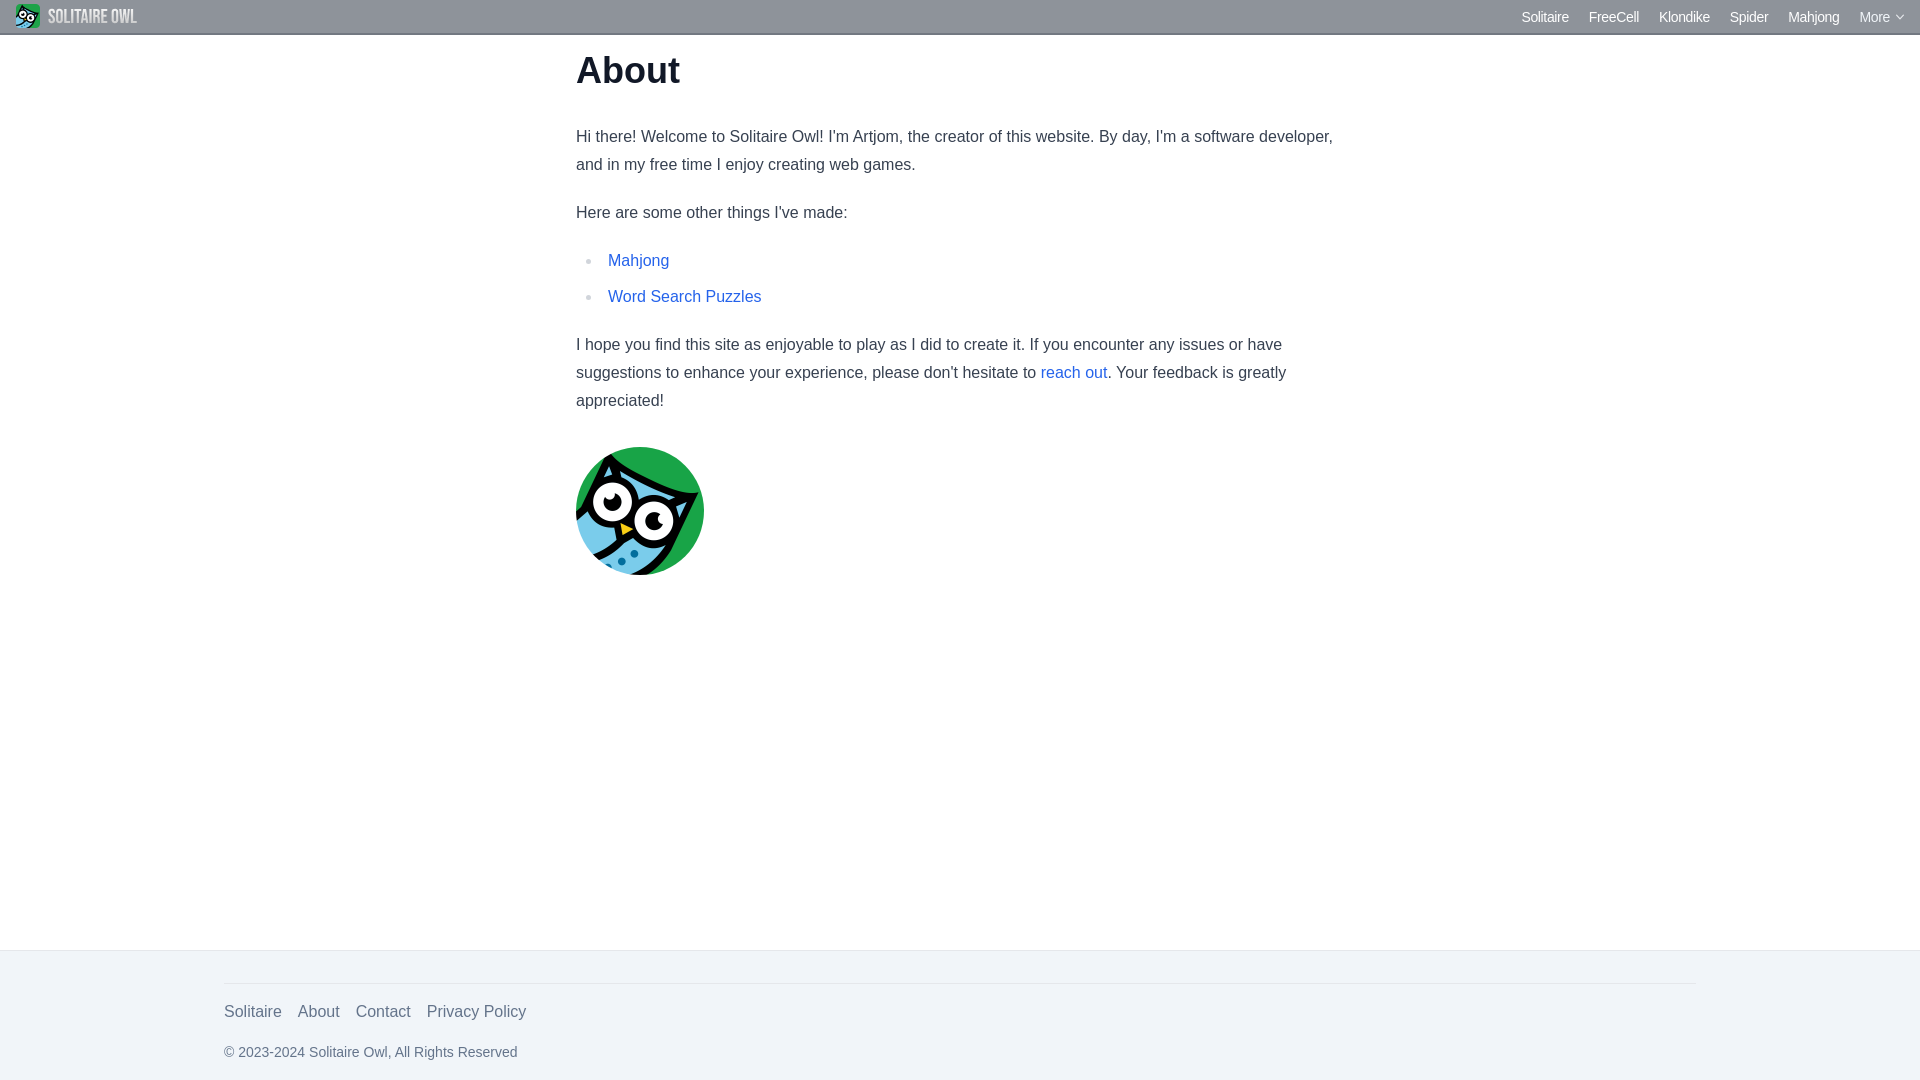 This screenshot has width=1920, height=1080. I want to click on Spider, so click(1748, 15).